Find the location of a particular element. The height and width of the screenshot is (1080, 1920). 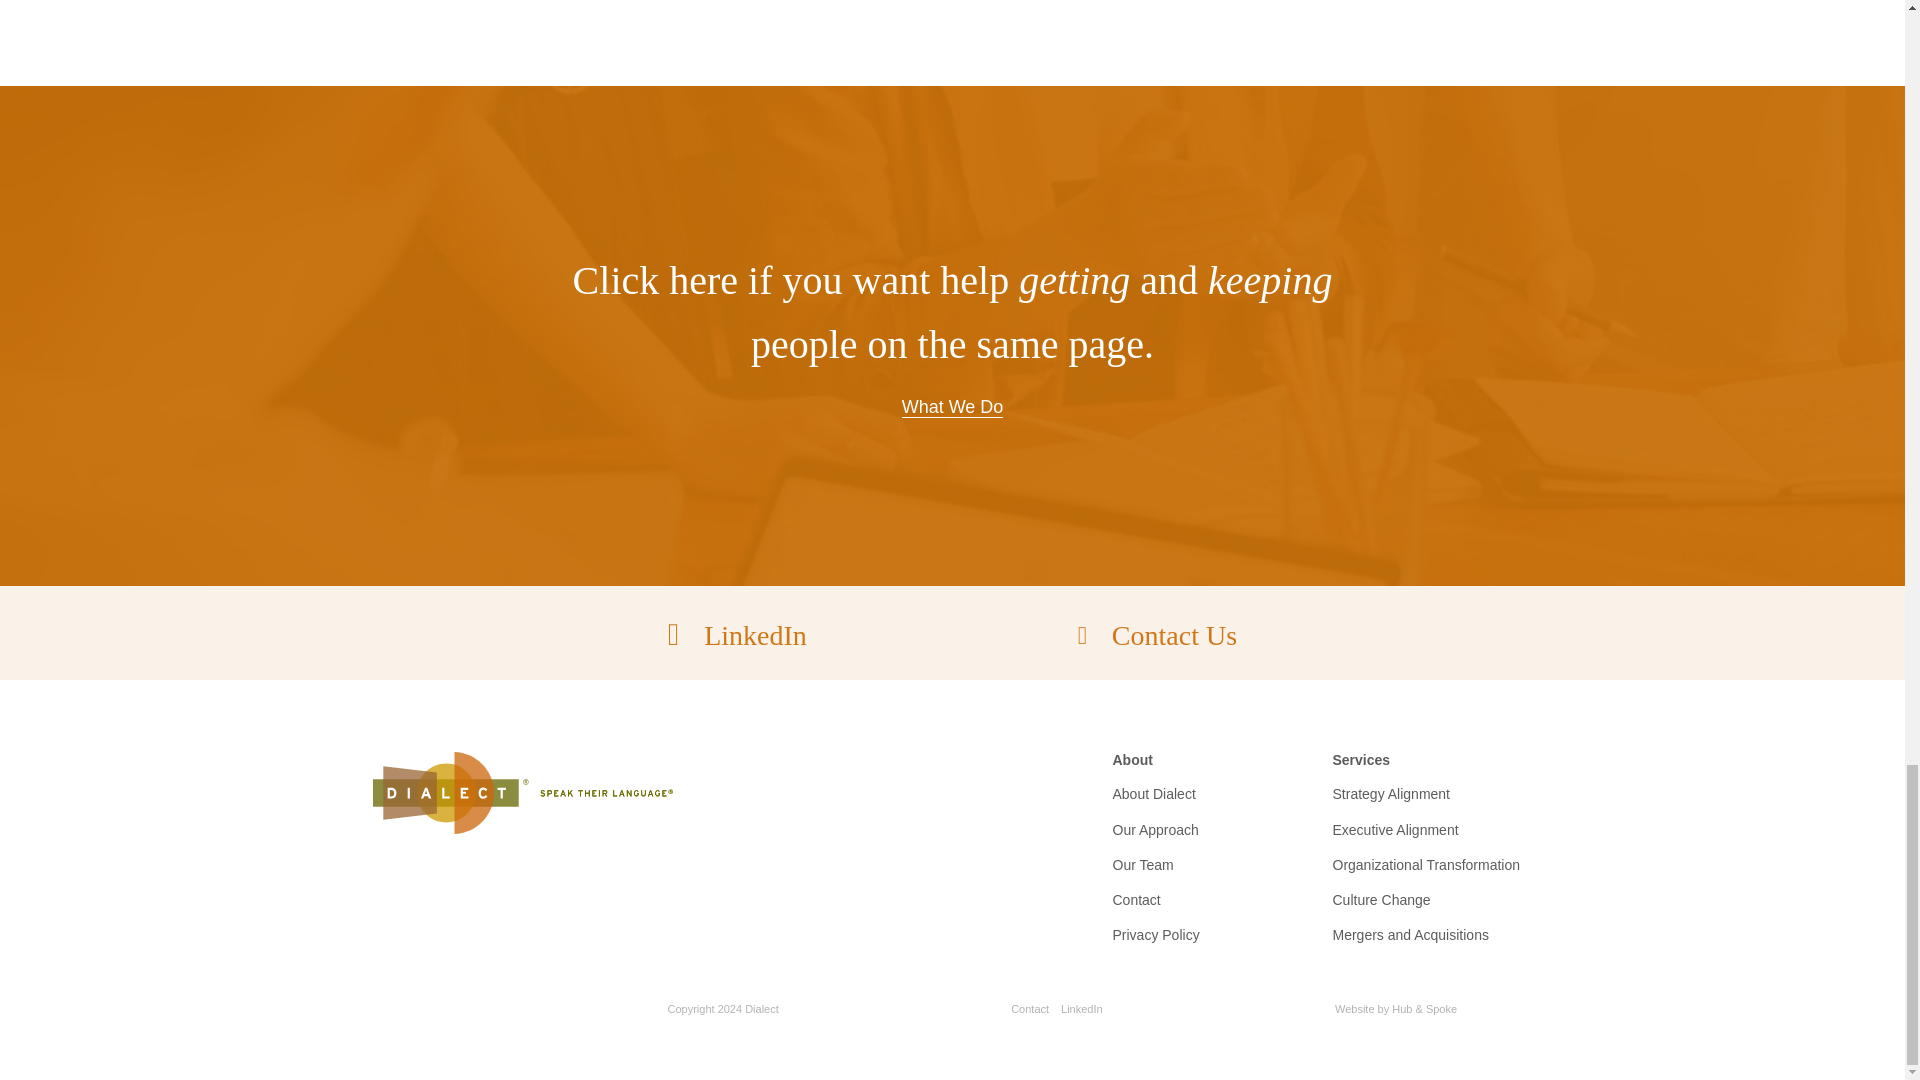

Contact is located at coordinates (1030, 1009).